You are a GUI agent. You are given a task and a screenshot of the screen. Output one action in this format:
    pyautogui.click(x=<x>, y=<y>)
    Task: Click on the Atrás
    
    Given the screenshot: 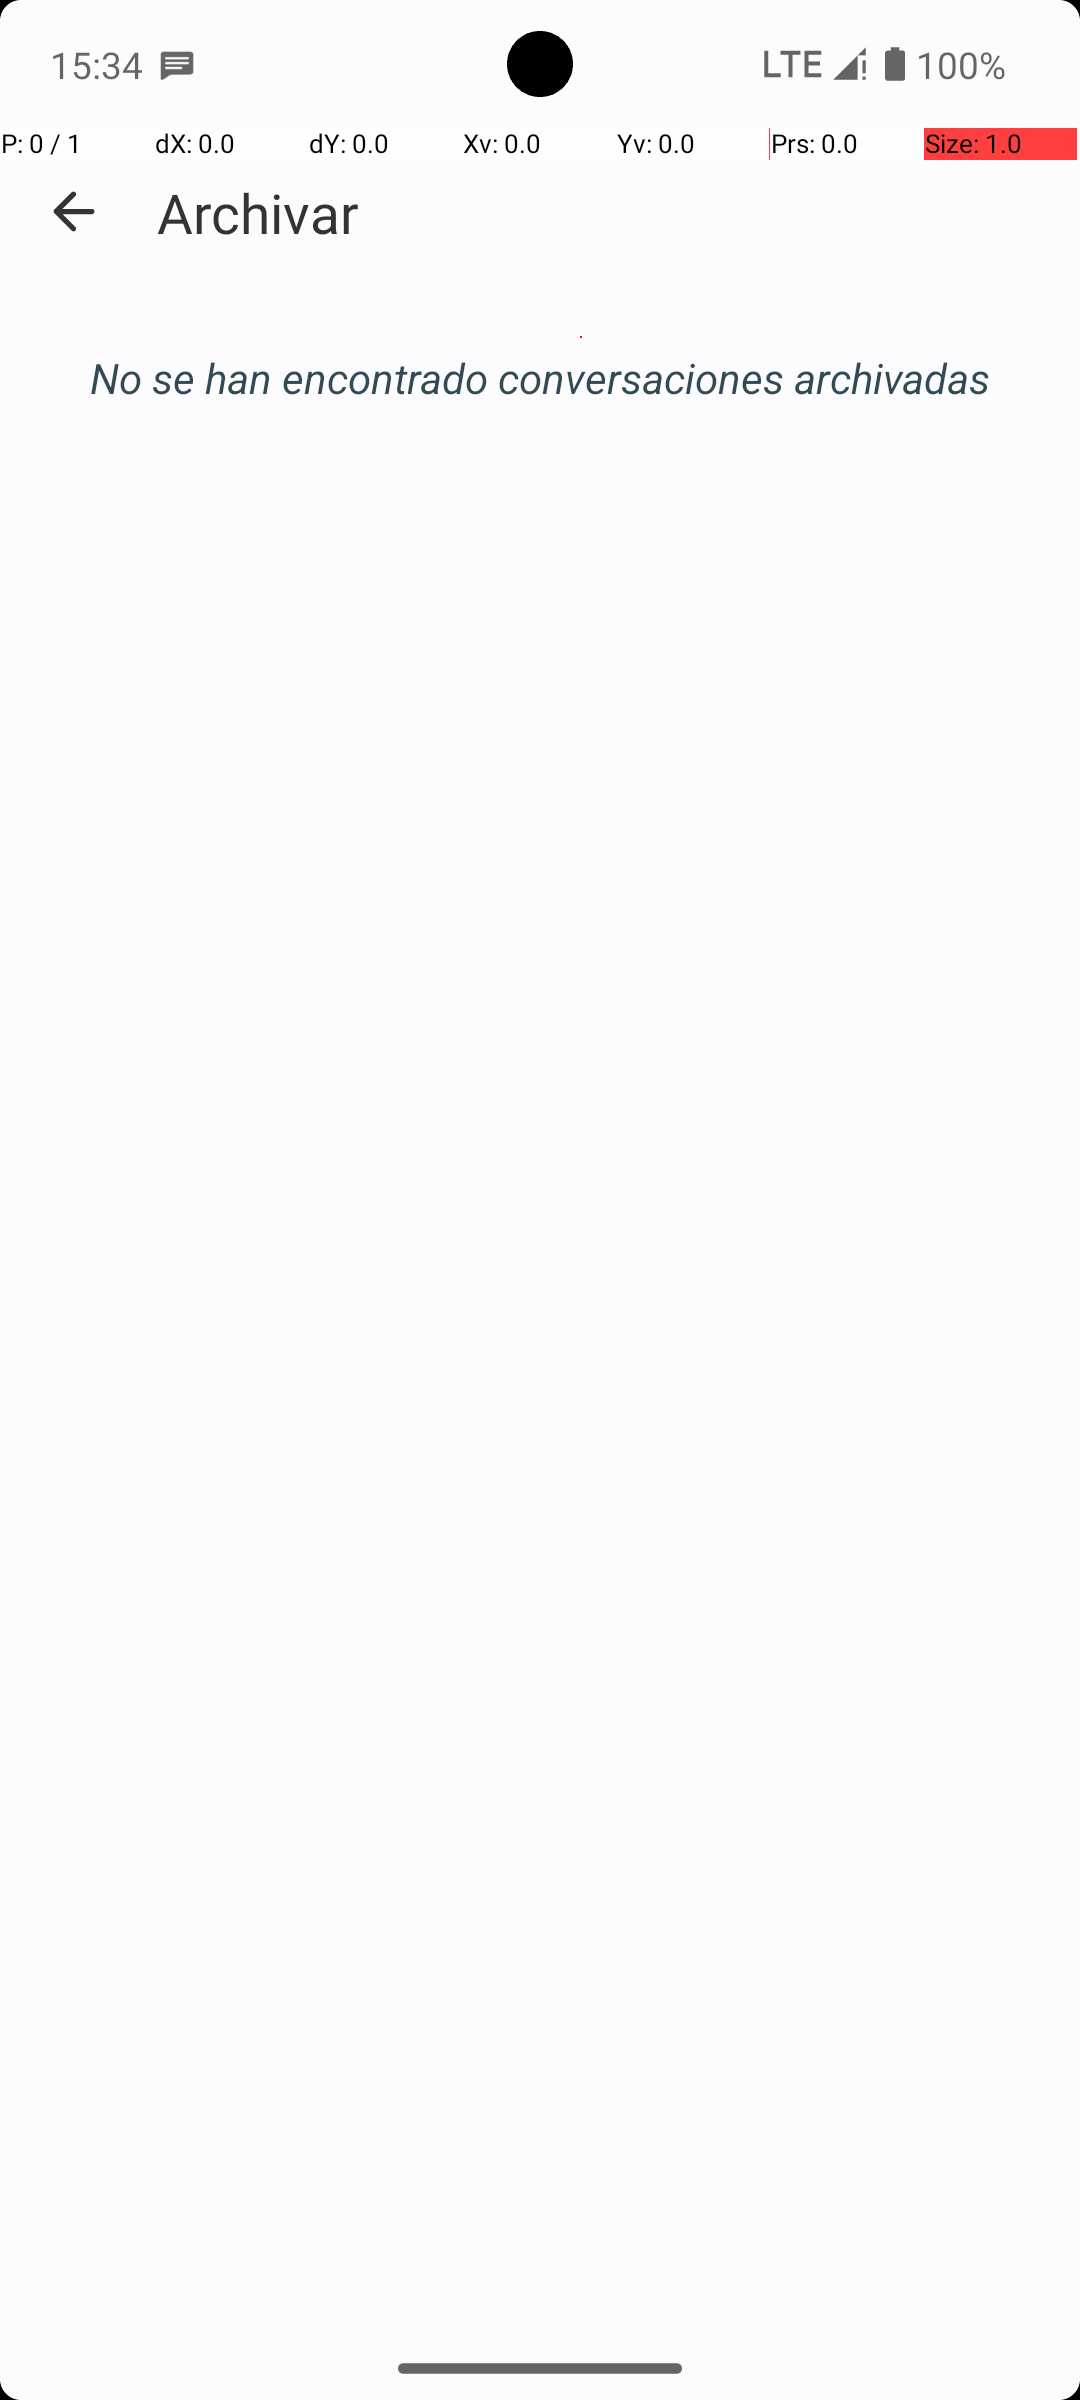 What is the action you would take?
    pyautogui.click(x=74, y=212)
    